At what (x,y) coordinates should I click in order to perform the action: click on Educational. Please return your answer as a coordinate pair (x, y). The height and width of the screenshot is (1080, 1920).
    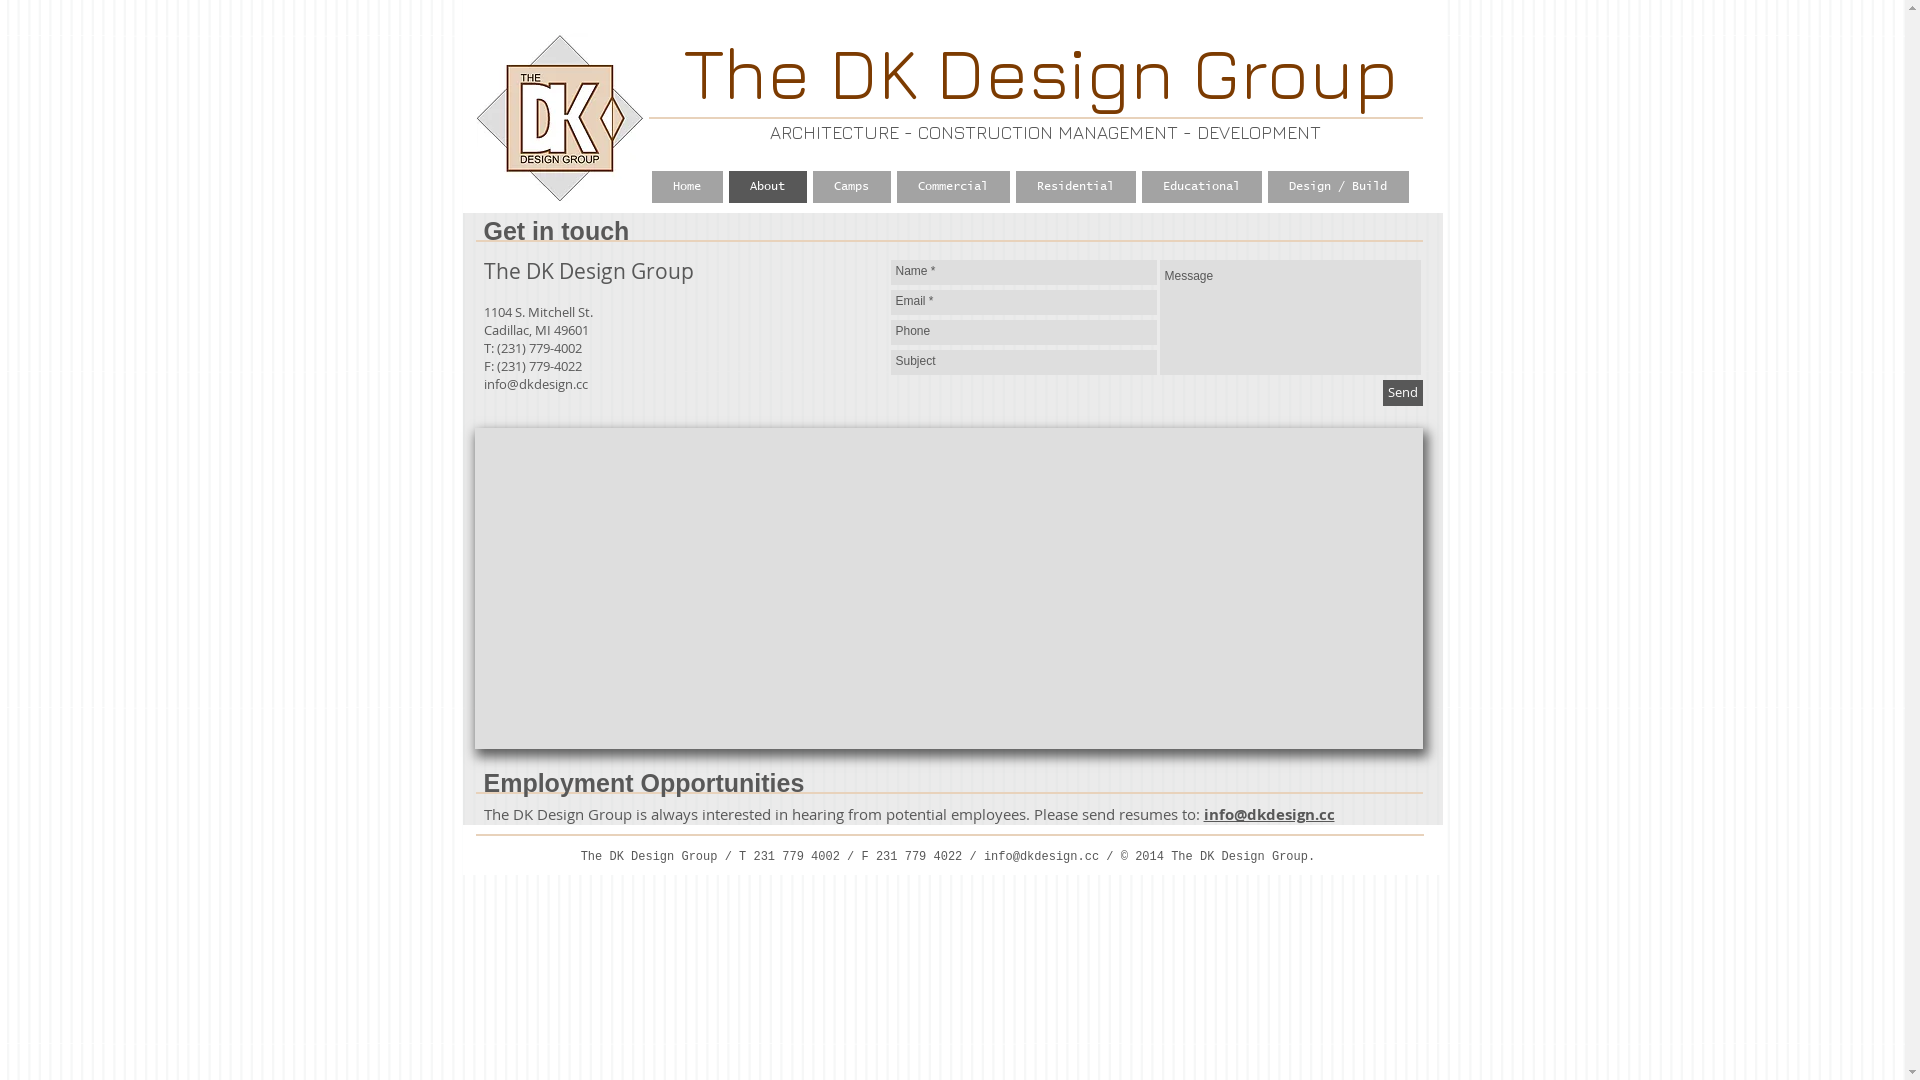
    Looking at the image, I should click on (1202, 187).